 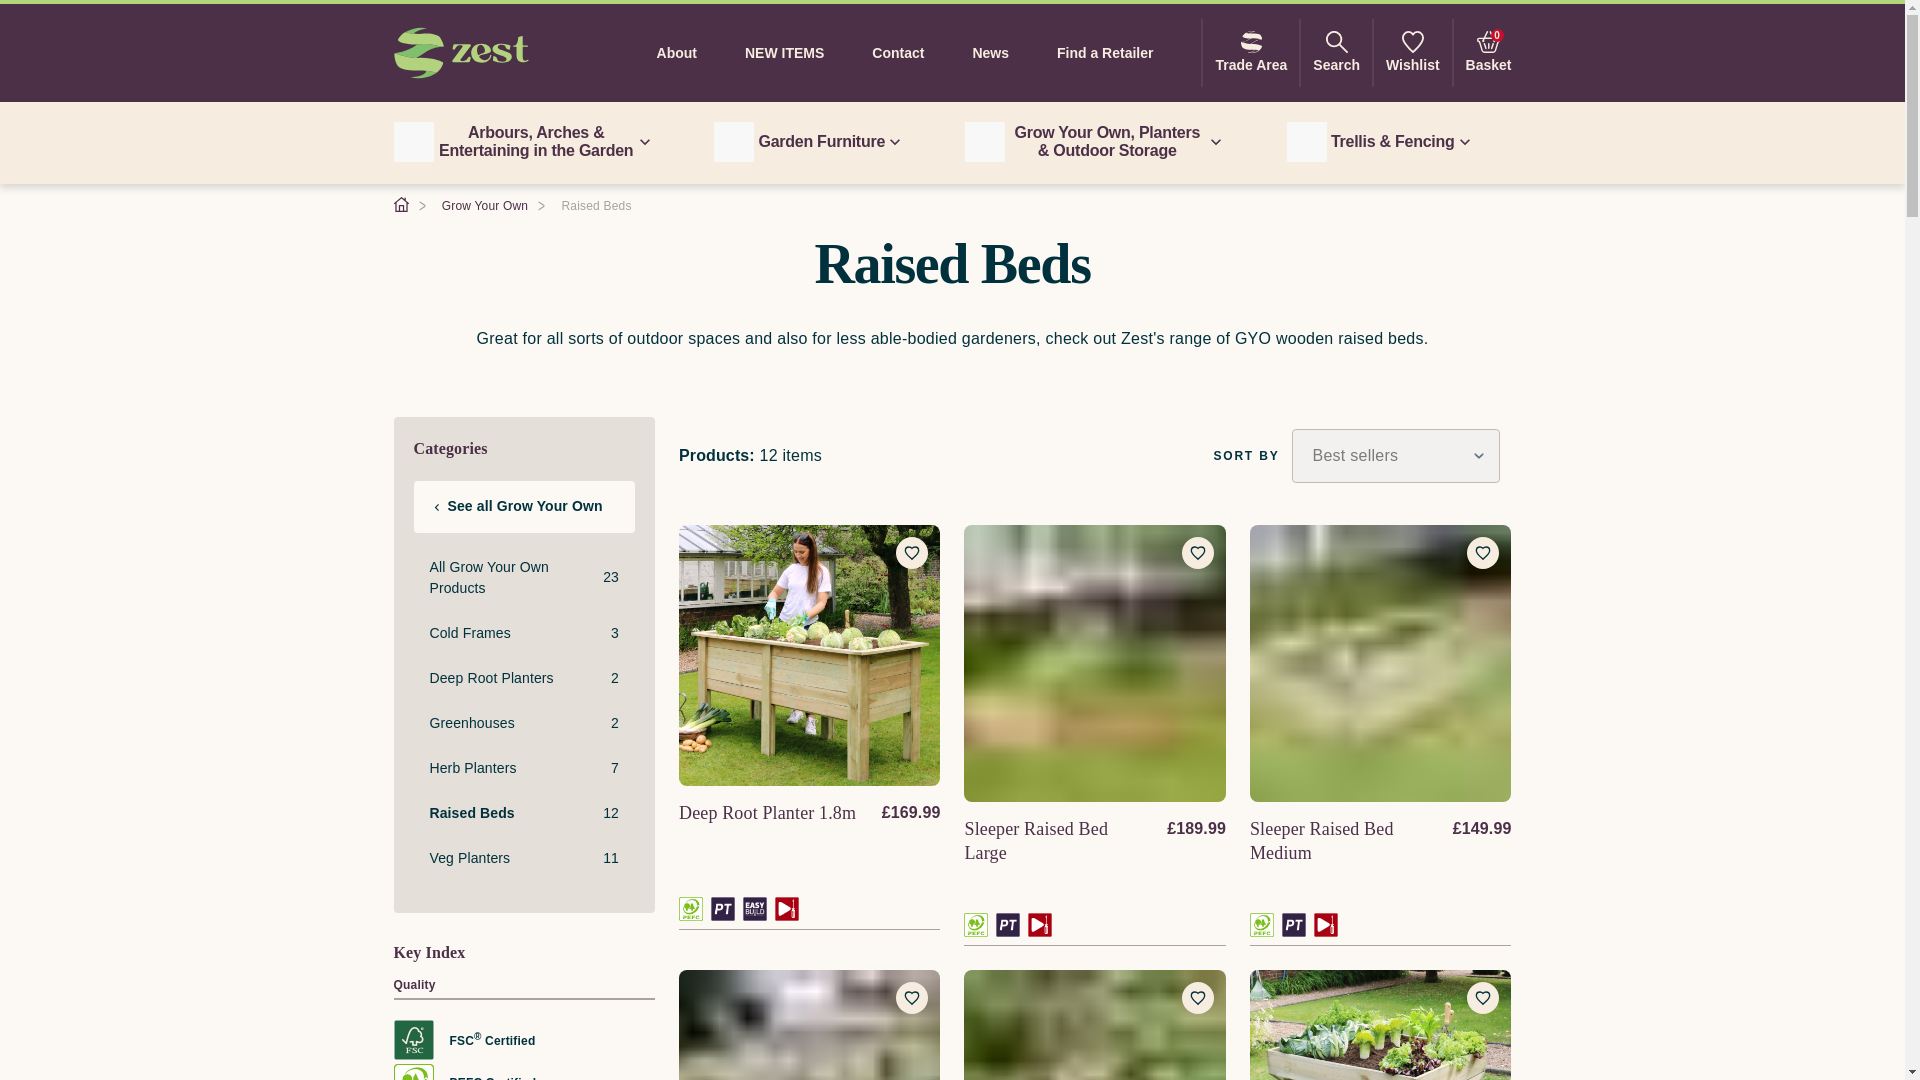 What do you see at coordinates (1250, 53) in the screenshot?
I see `Search` at bounding box center [1250, 53].